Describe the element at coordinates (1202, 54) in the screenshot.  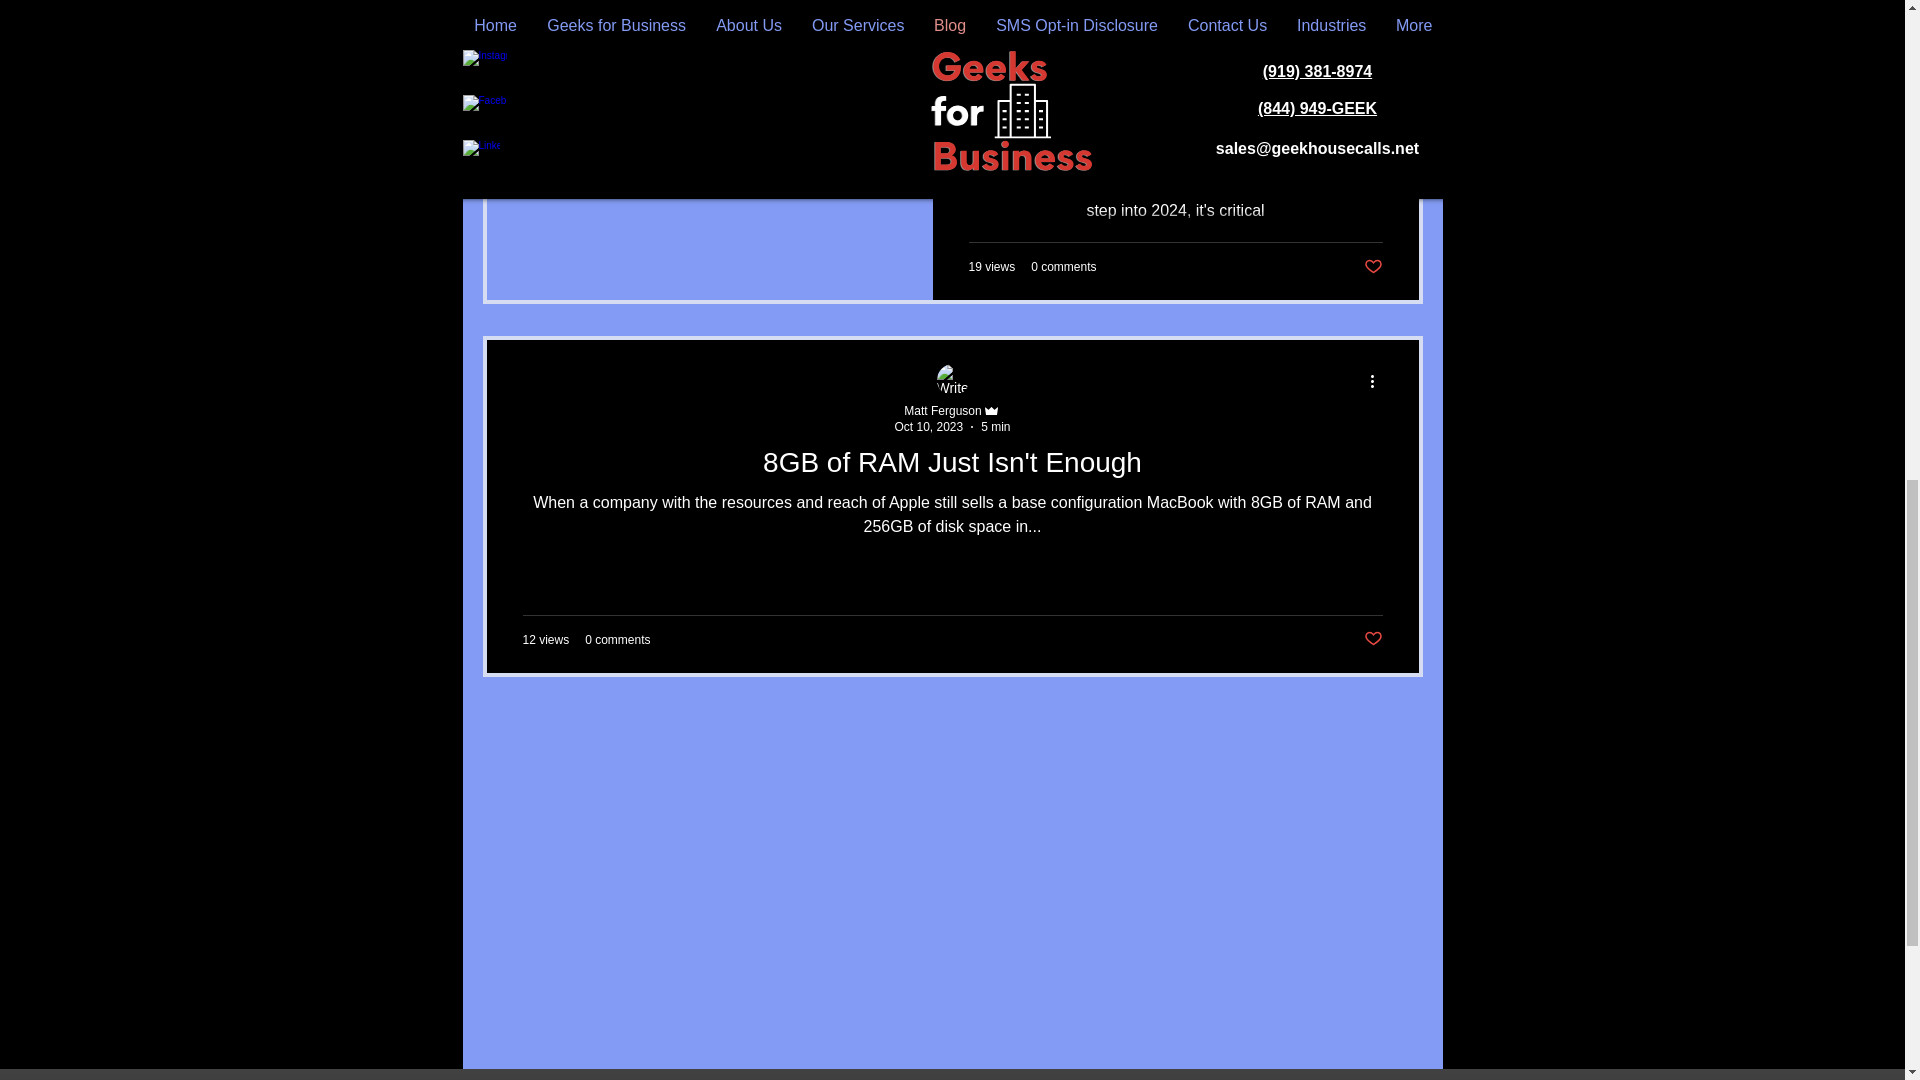
I see `4 min` at that location.